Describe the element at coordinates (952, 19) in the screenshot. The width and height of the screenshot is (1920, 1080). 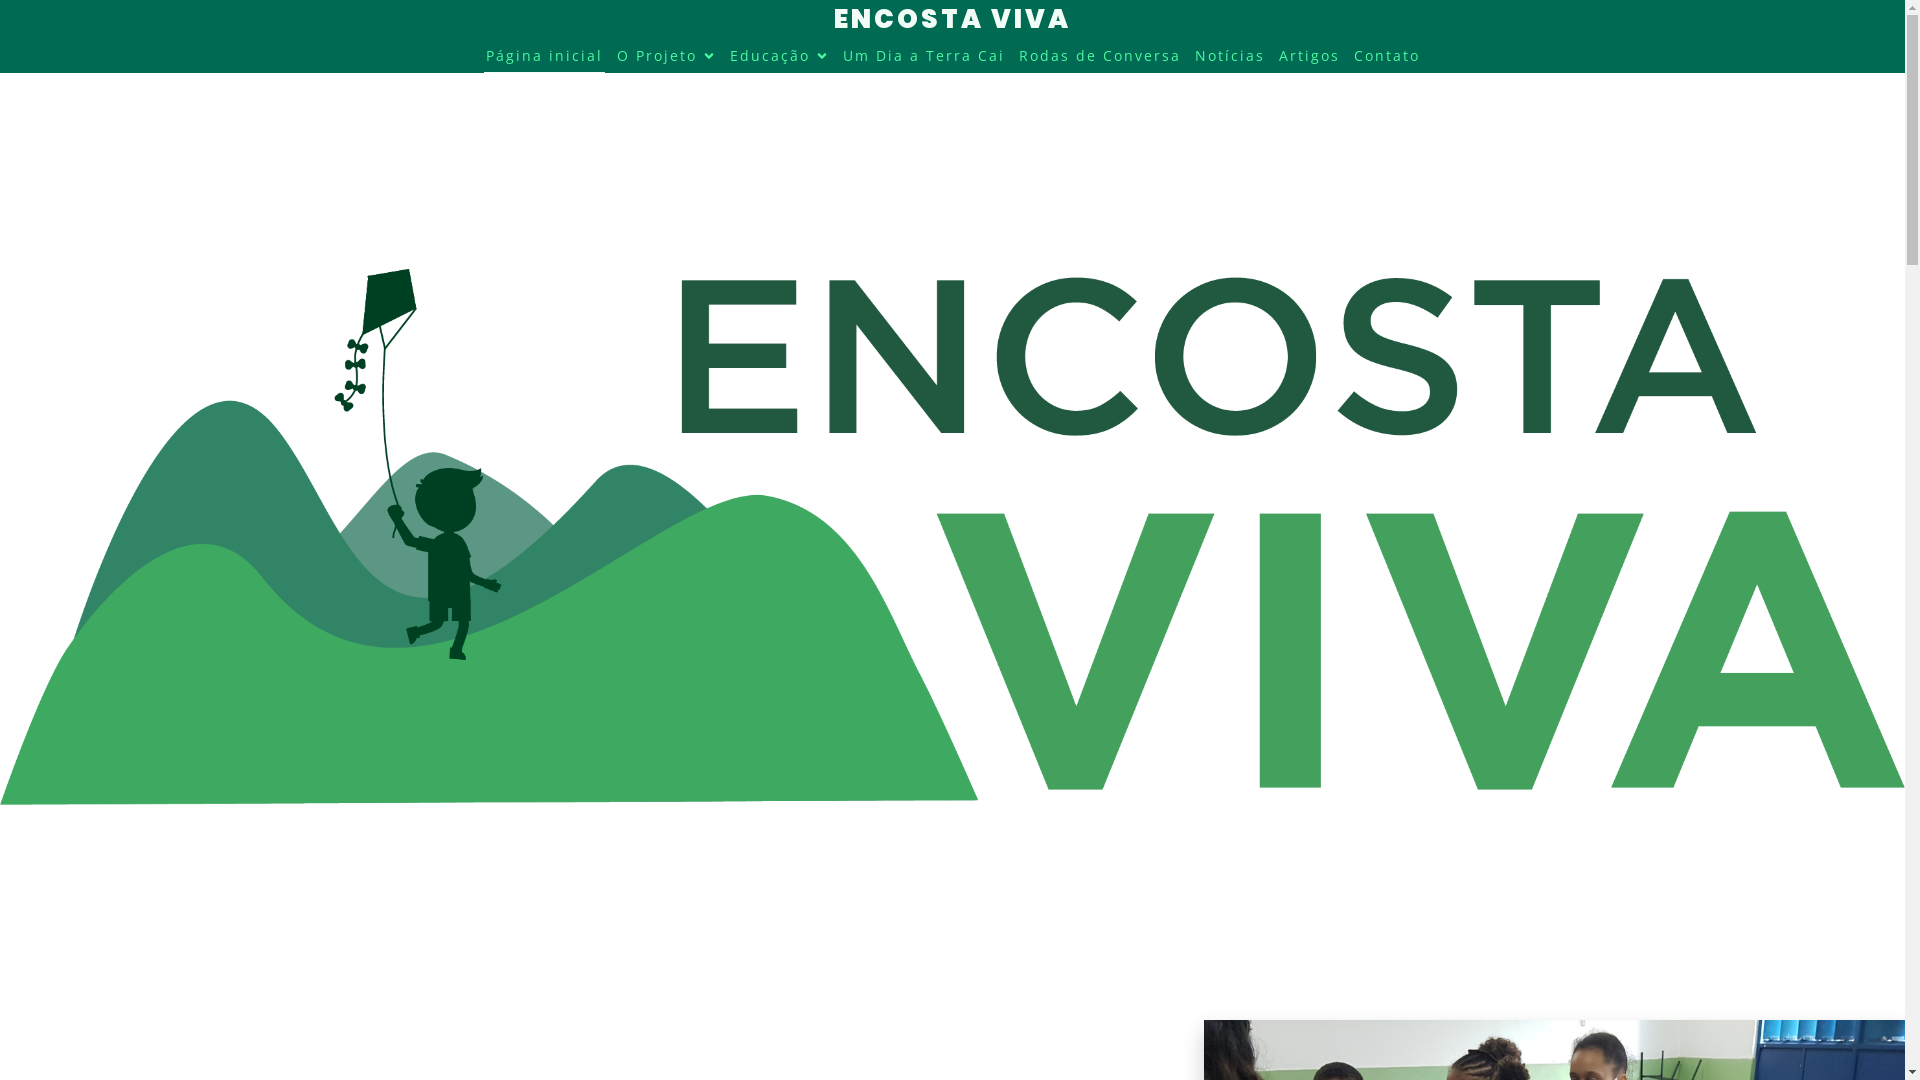
I see `ENCOSTA VIVA` at that location.